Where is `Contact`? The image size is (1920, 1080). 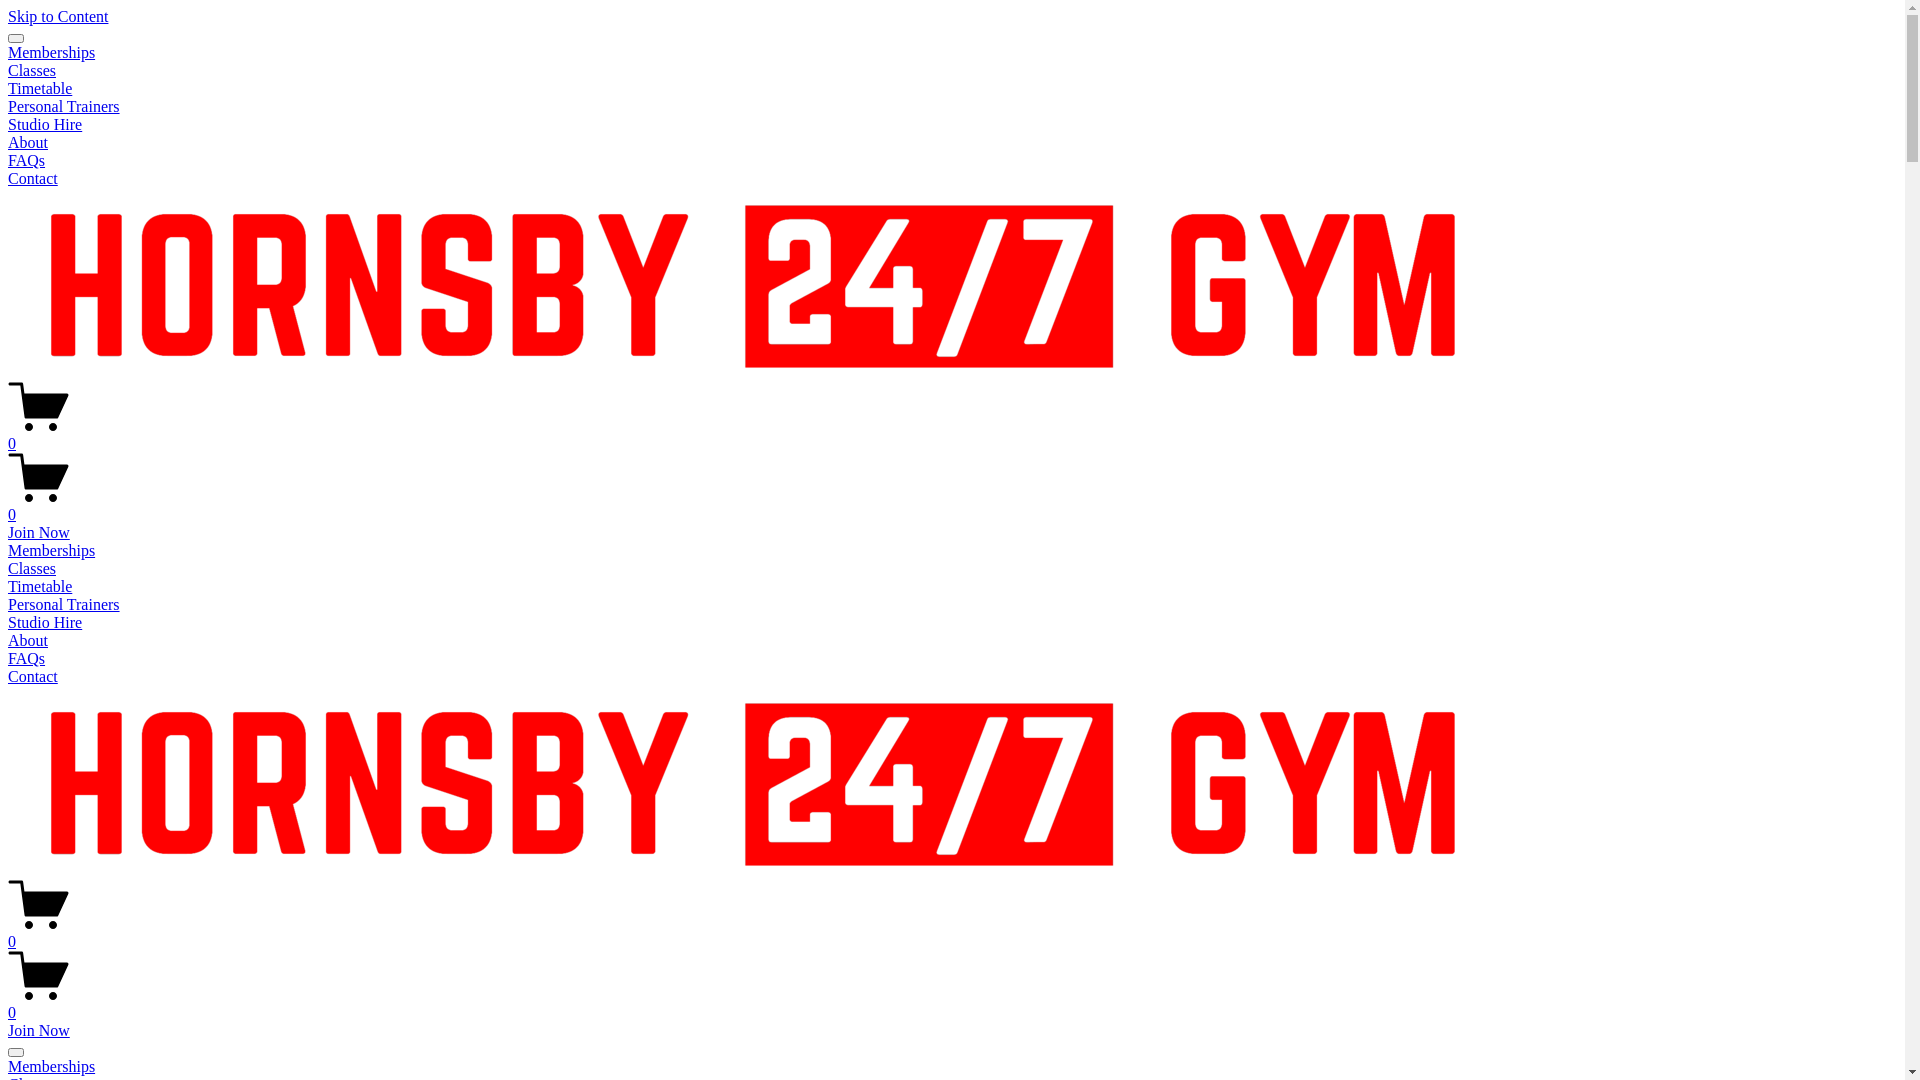
Contact is located at coordinates (33, 178).